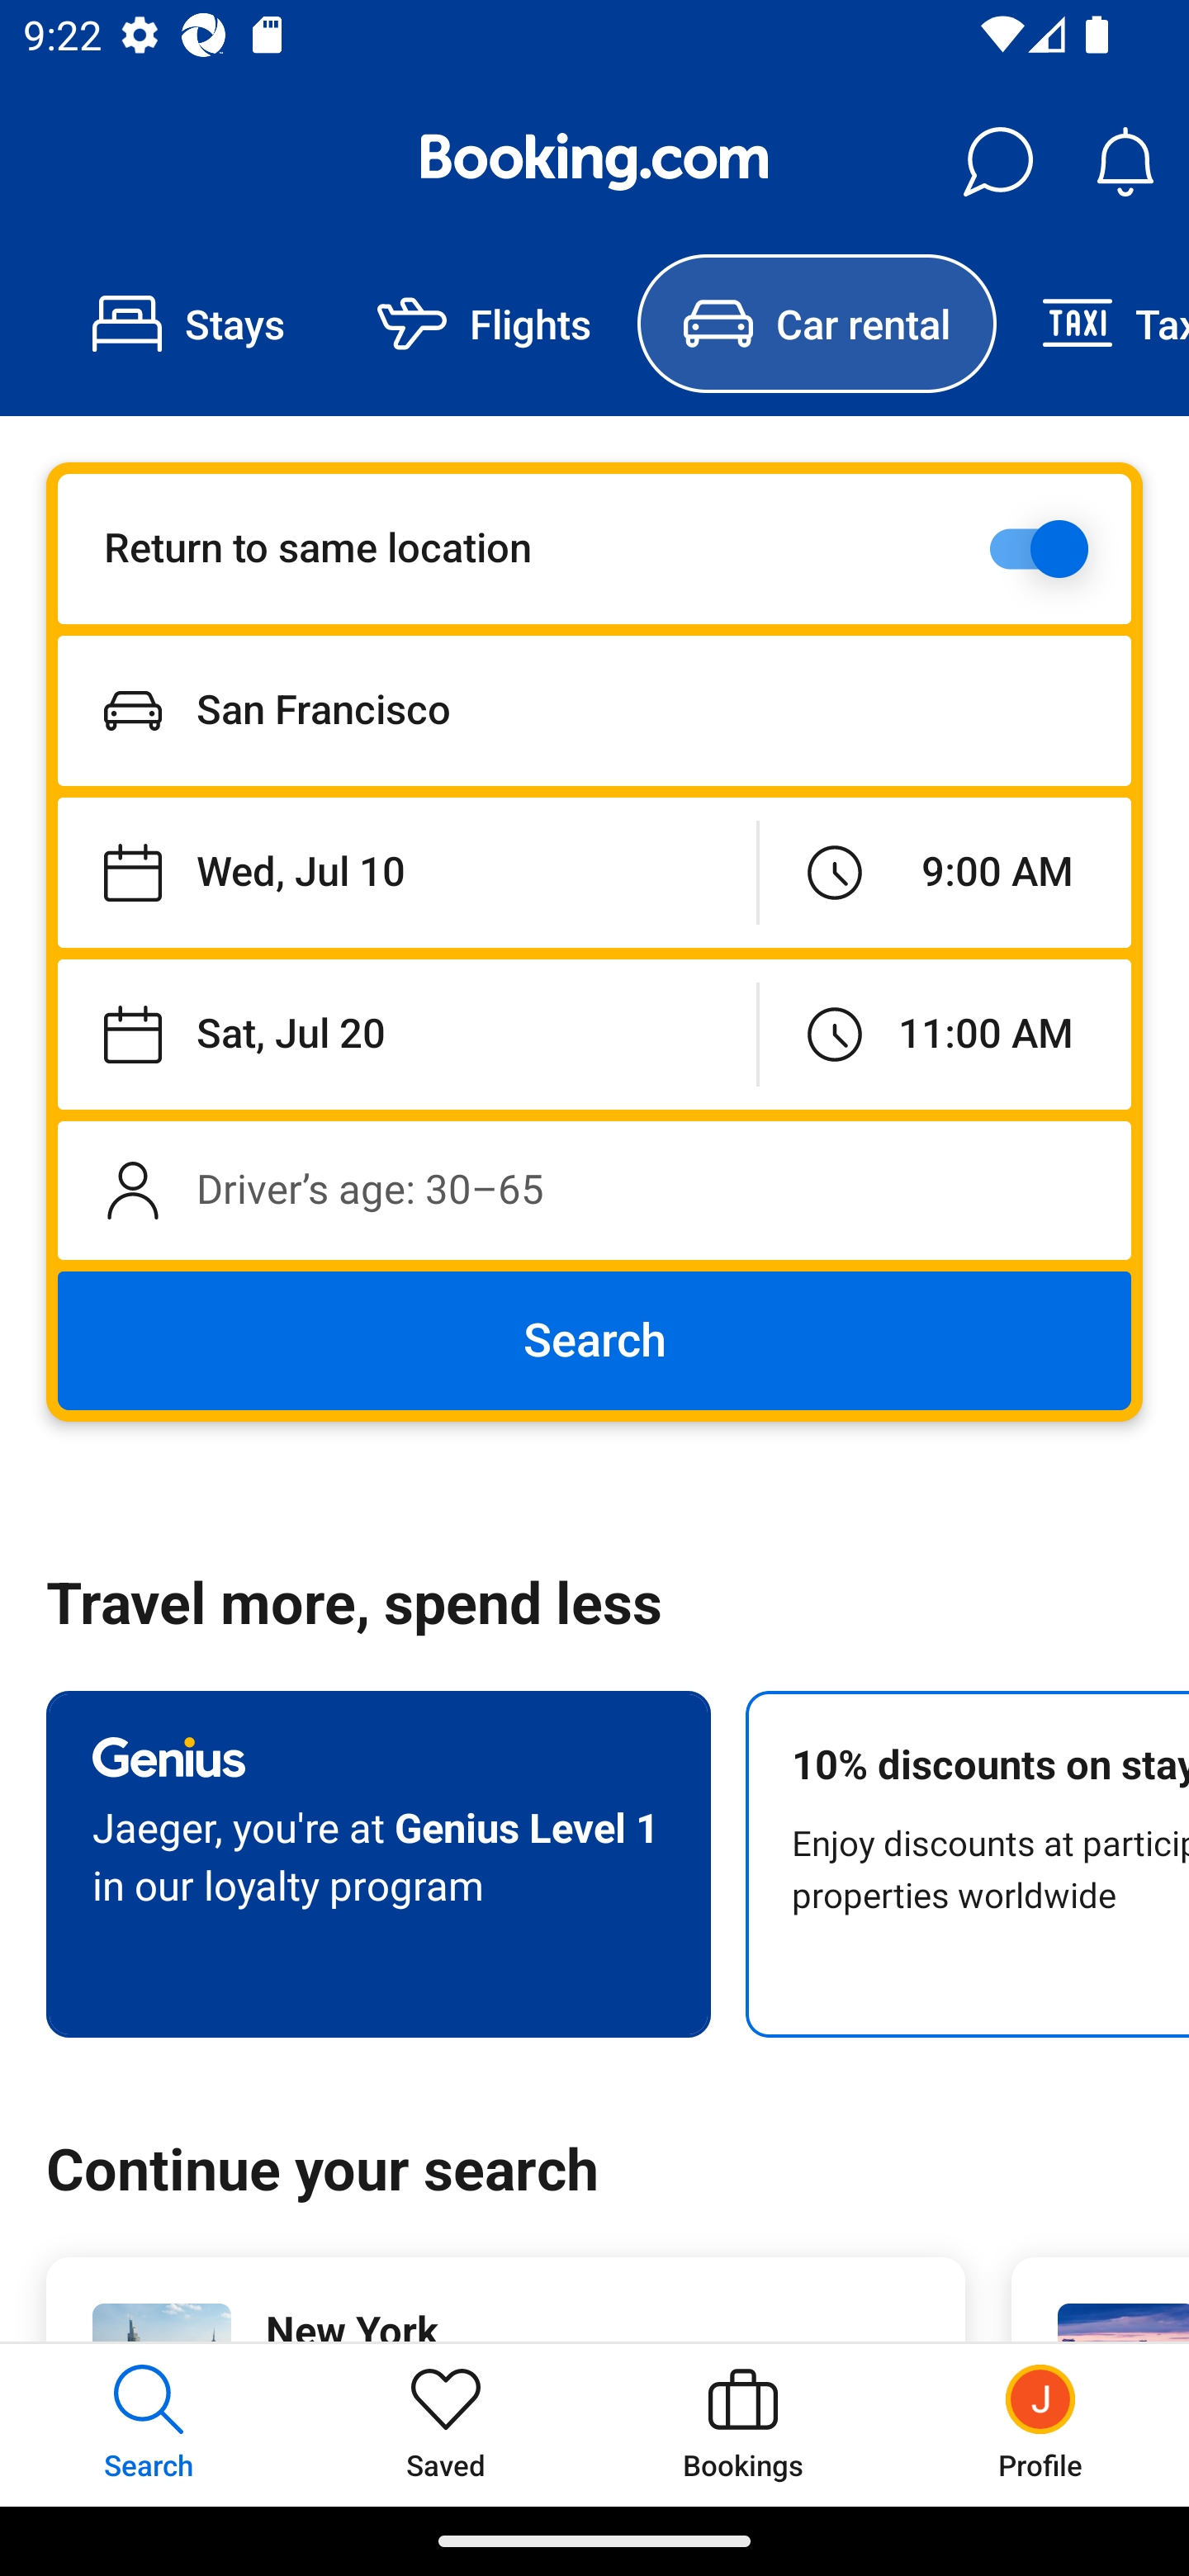  I want to click on Pick-up time: 09:00:00.000, so click(945, 874).